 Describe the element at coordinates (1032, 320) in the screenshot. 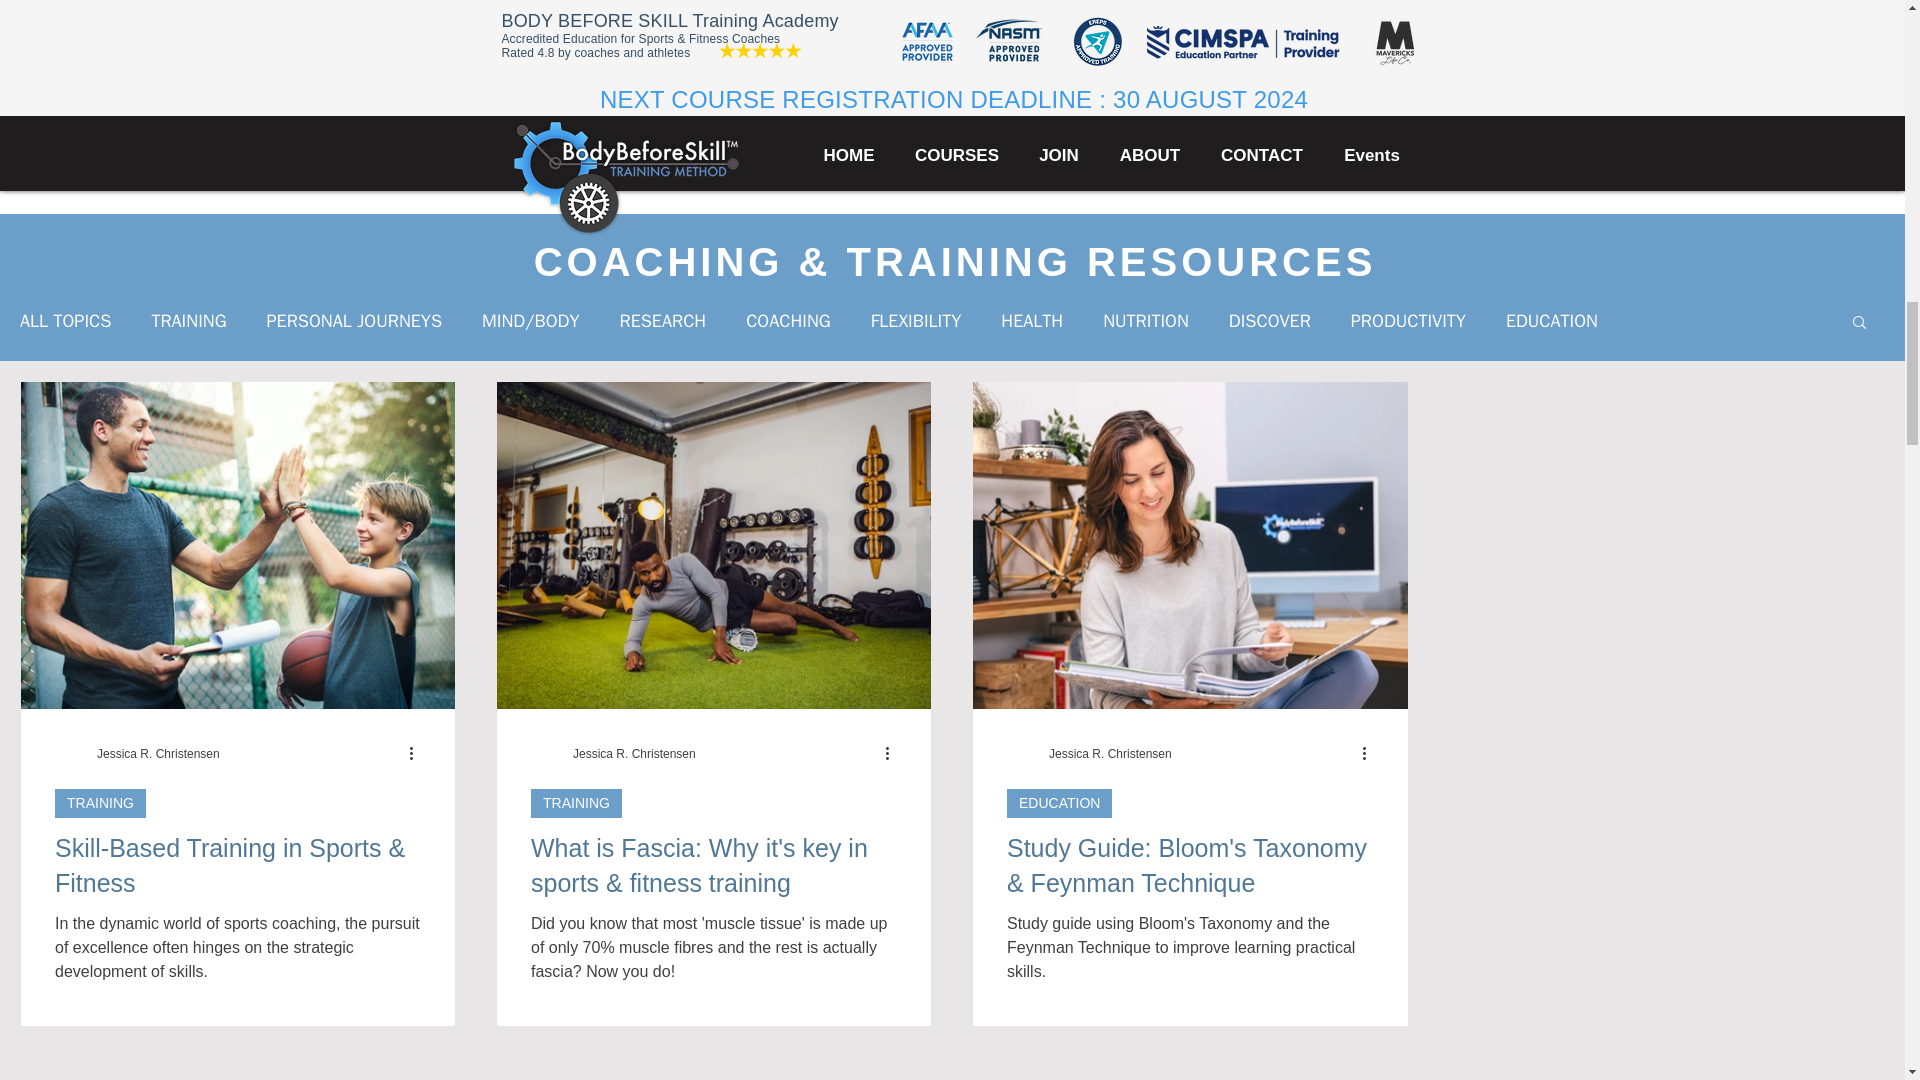

I see `HEALTH` at that location.